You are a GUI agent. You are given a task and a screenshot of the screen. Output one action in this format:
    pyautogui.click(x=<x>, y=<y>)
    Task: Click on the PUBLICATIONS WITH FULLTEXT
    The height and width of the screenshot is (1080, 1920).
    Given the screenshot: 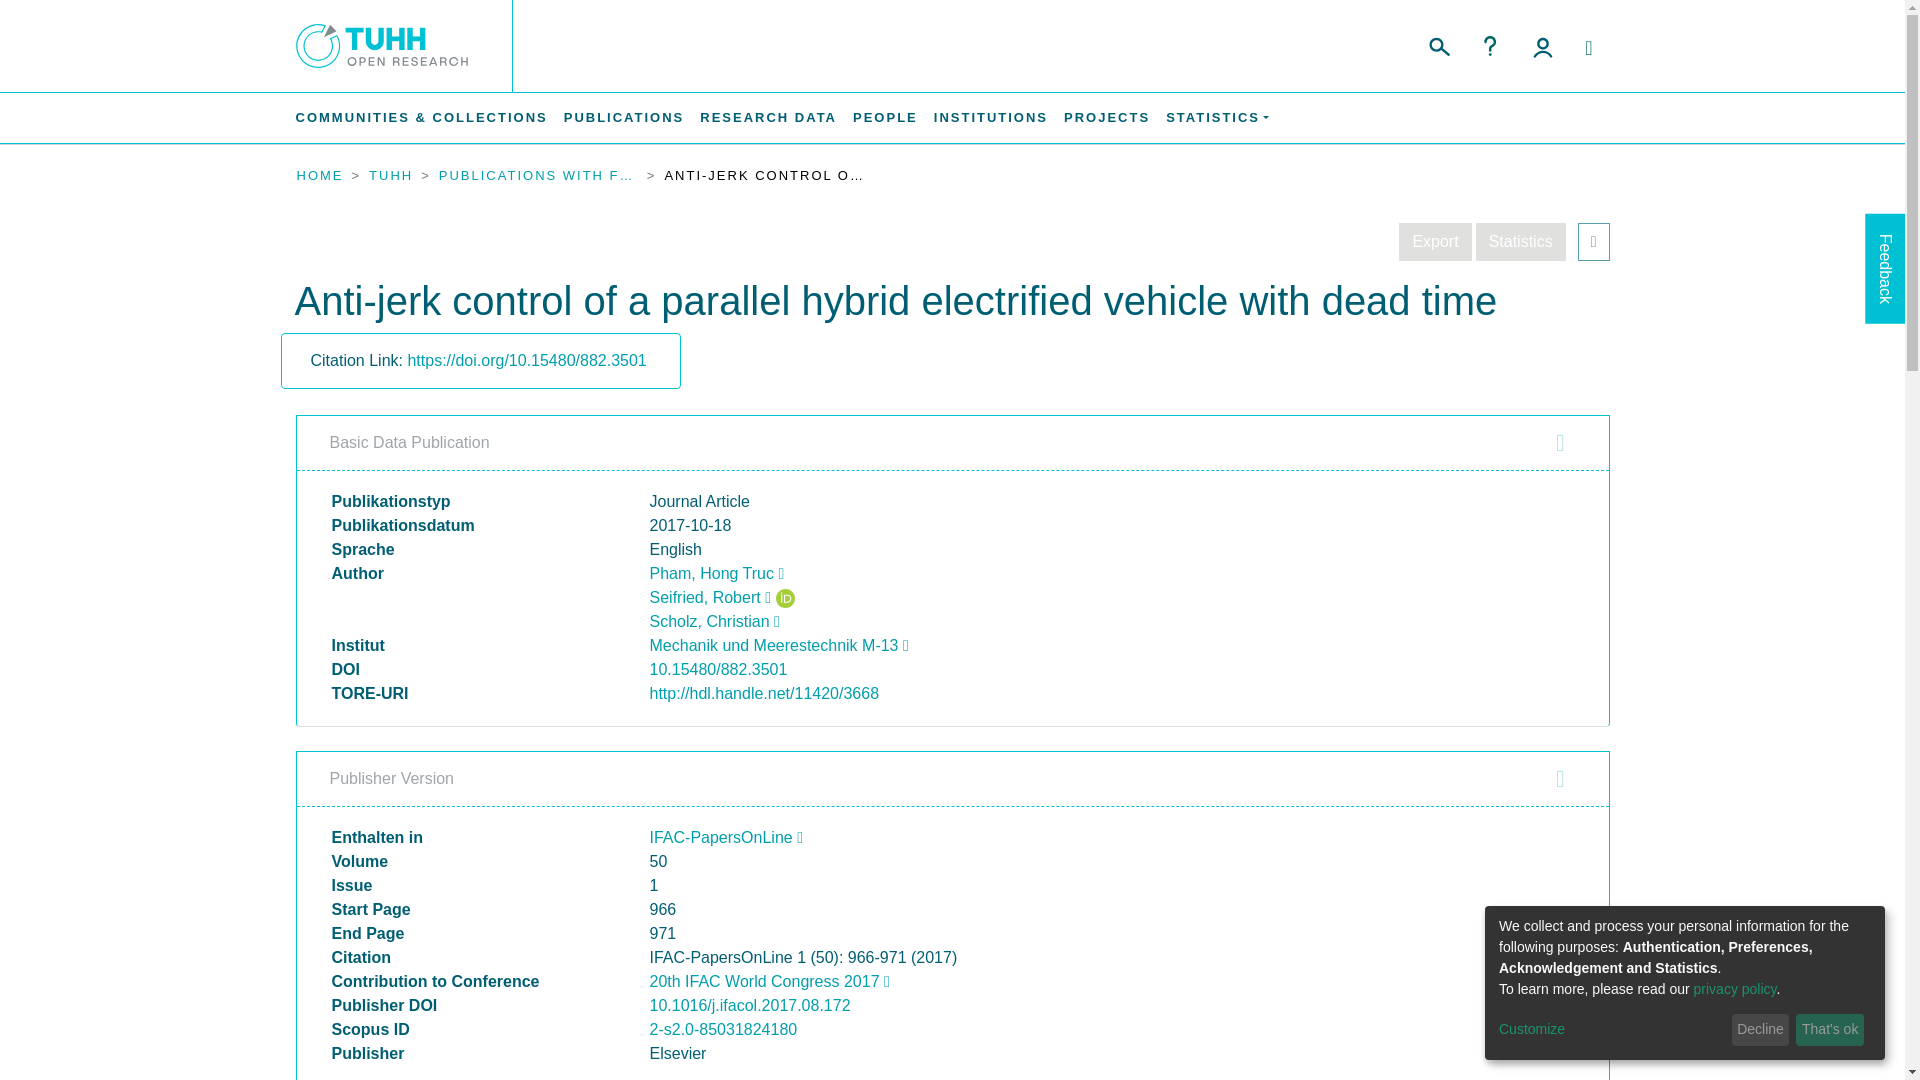 What is the action you would take?
    pyautogui.click(x=539, y=176)
    